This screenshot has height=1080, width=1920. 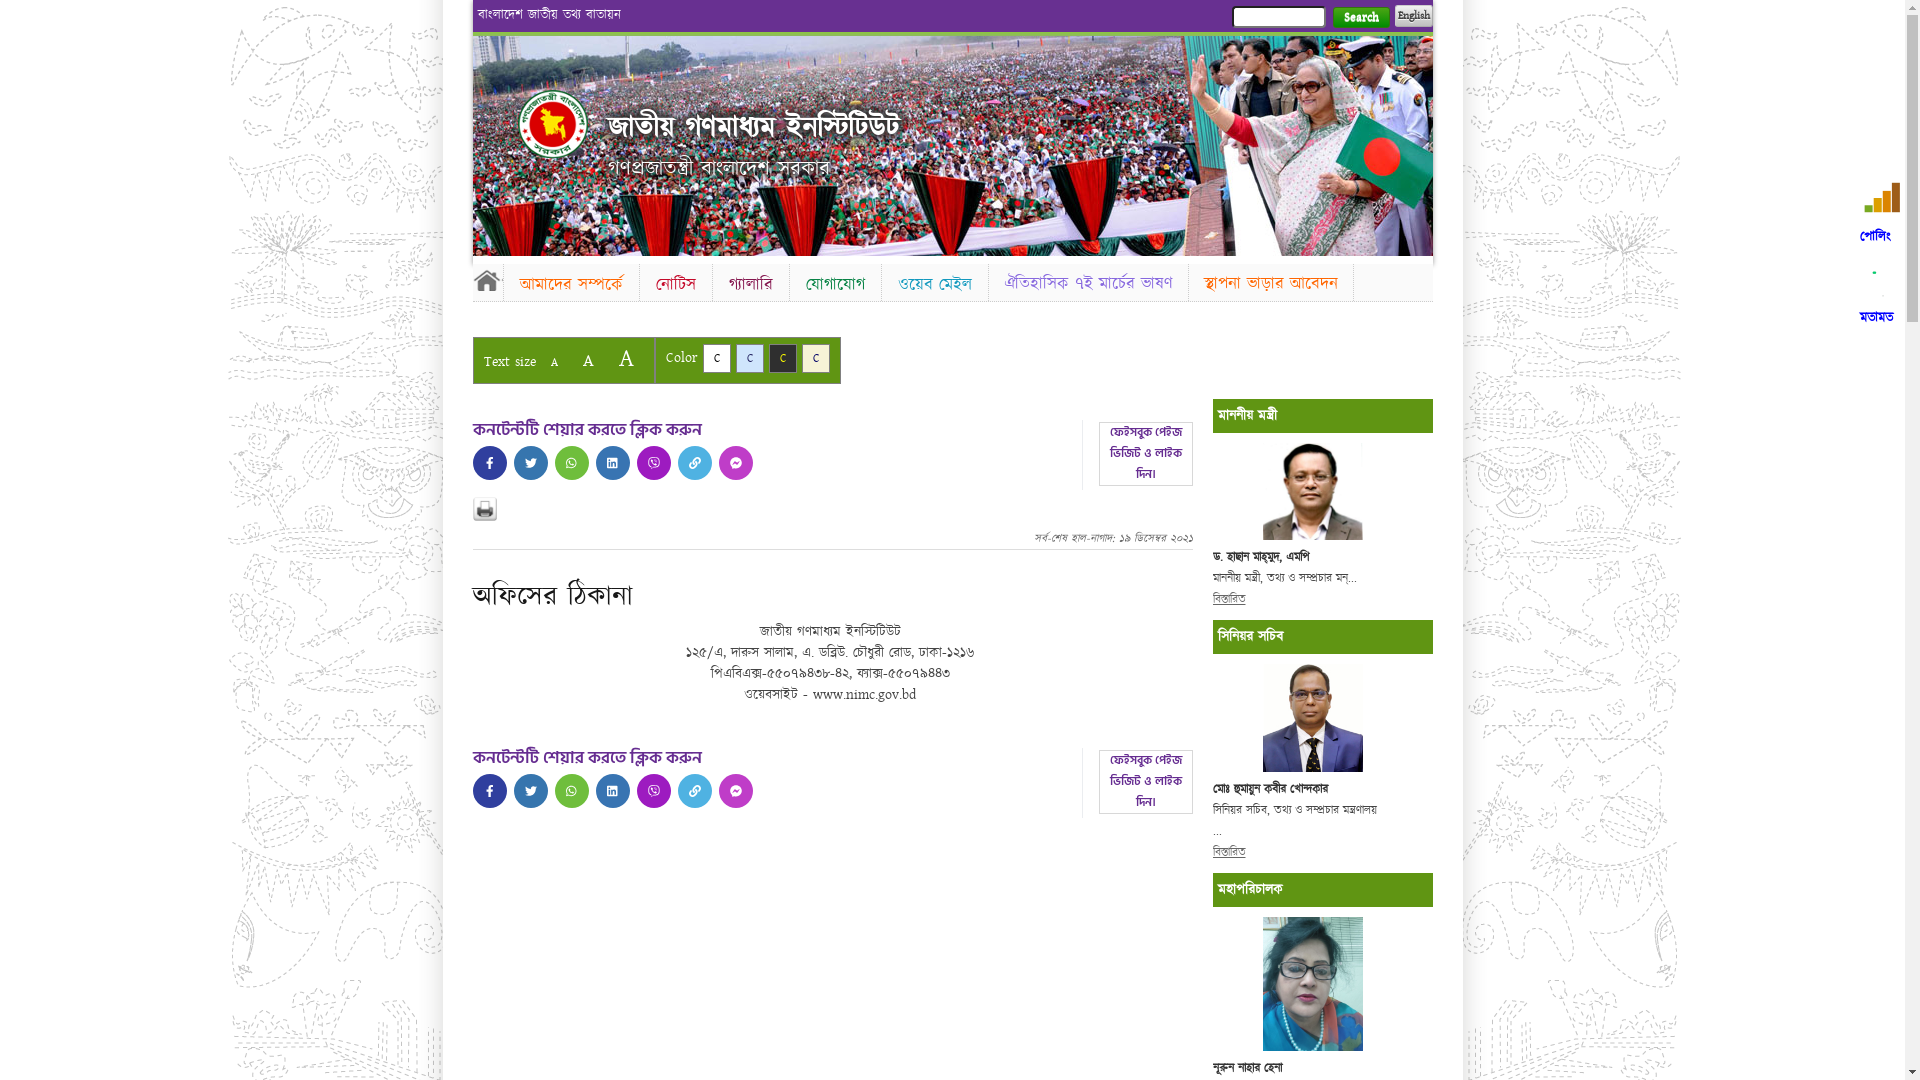 I want to click on Home, so click(x=553, y=124).